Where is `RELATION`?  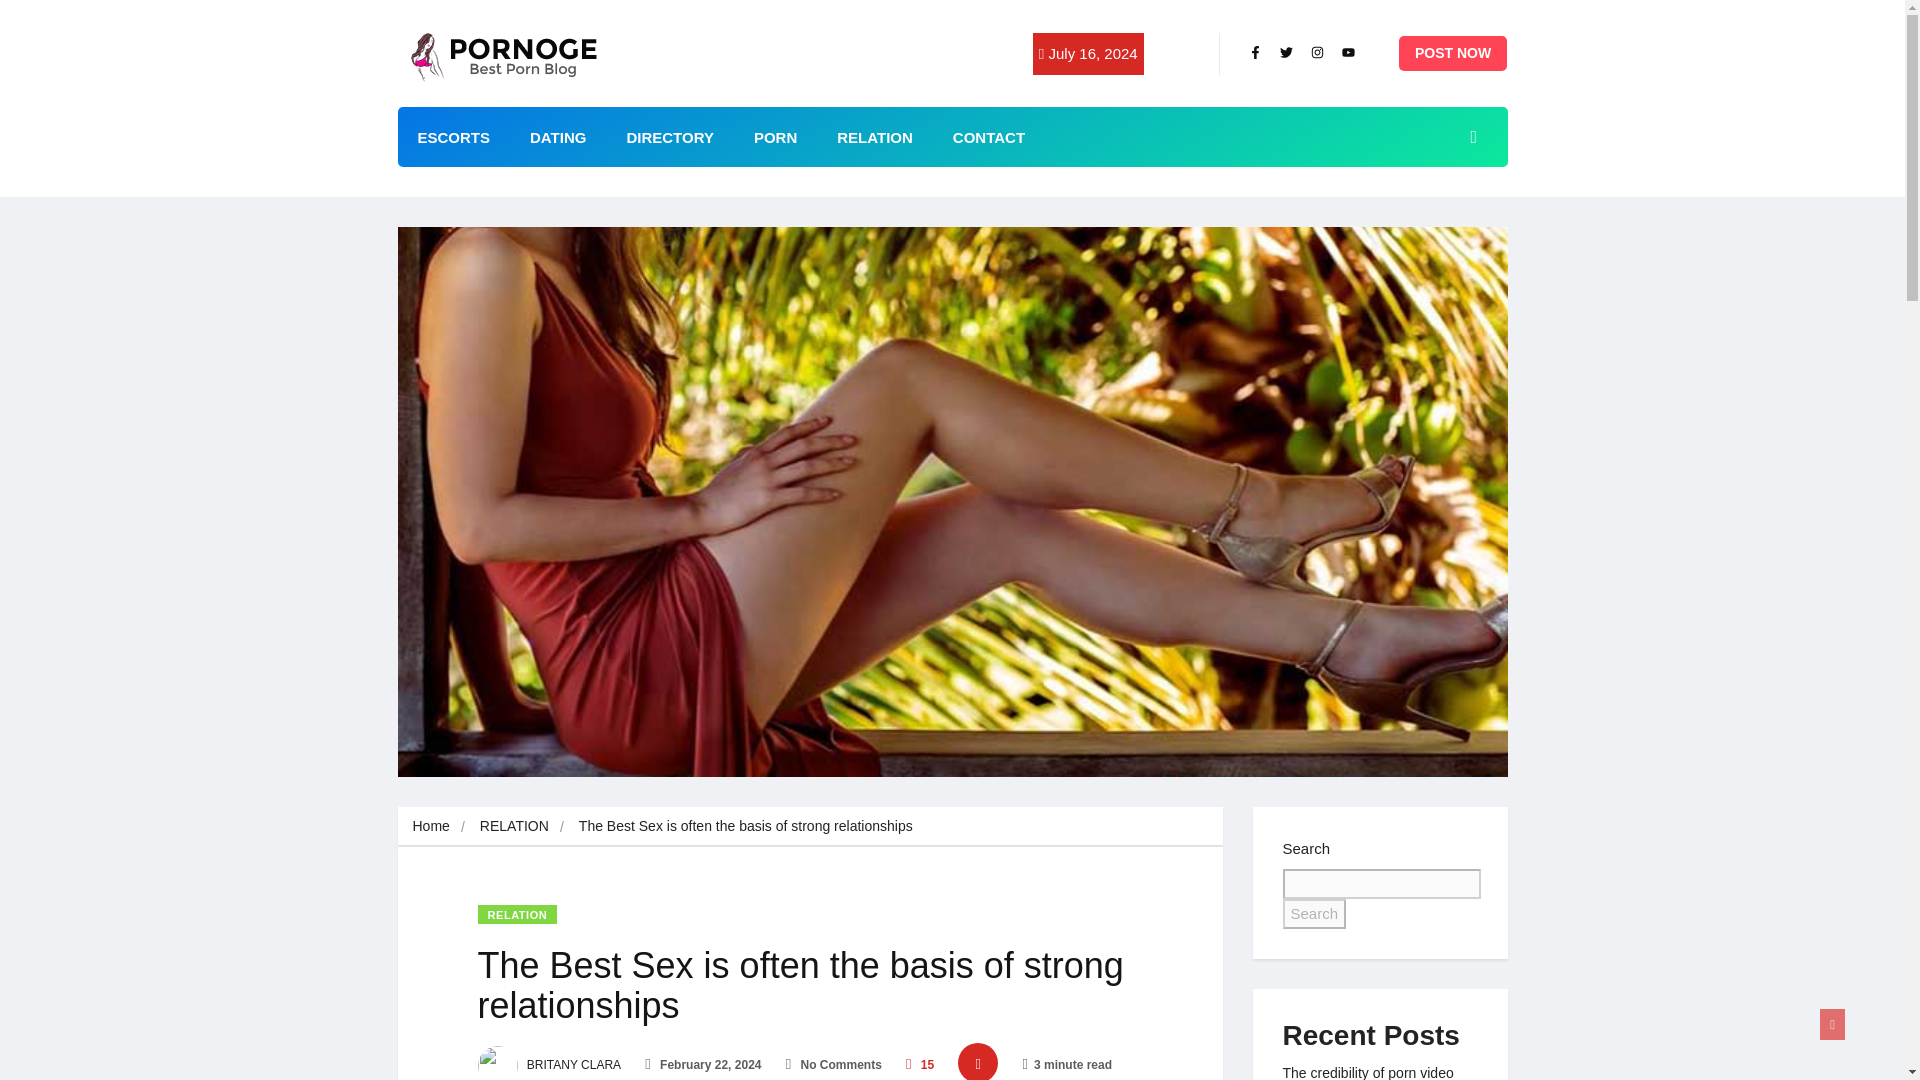
RELATION is located at coordinates (875, 136).